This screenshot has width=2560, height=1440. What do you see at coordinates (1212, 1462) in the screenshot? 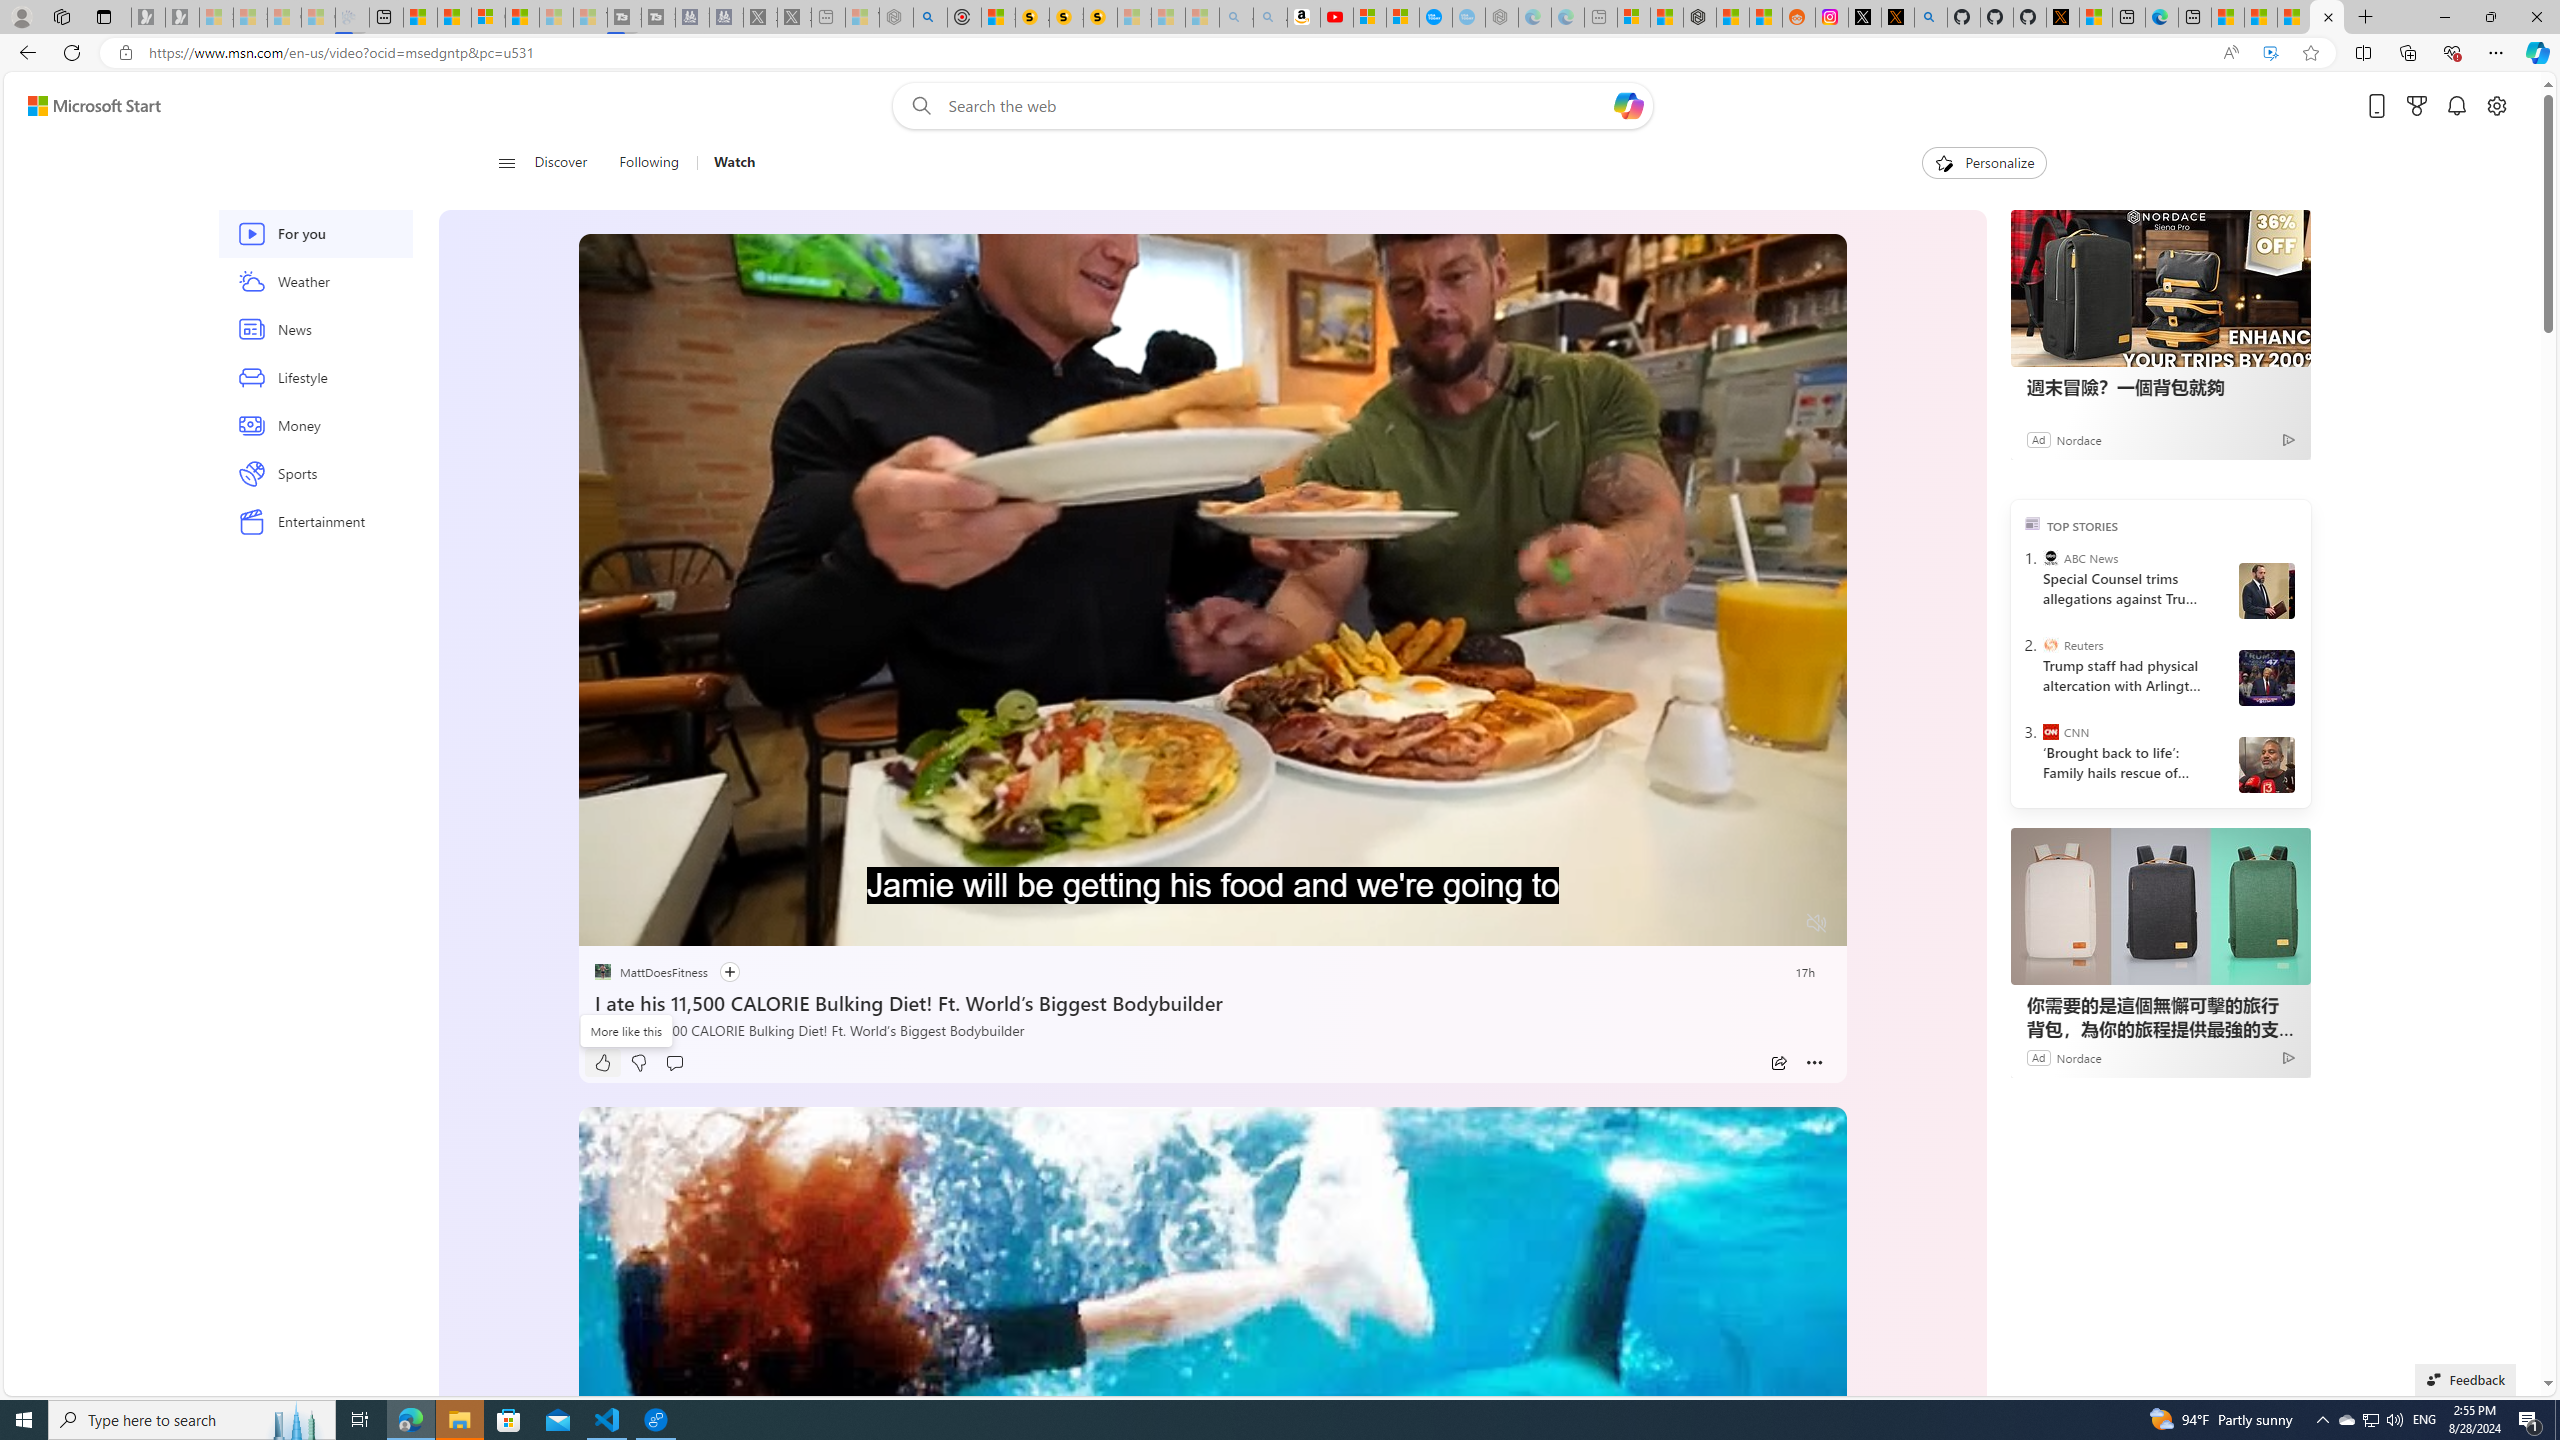
I see `placeholder` at bounding box center [1212, 1462].